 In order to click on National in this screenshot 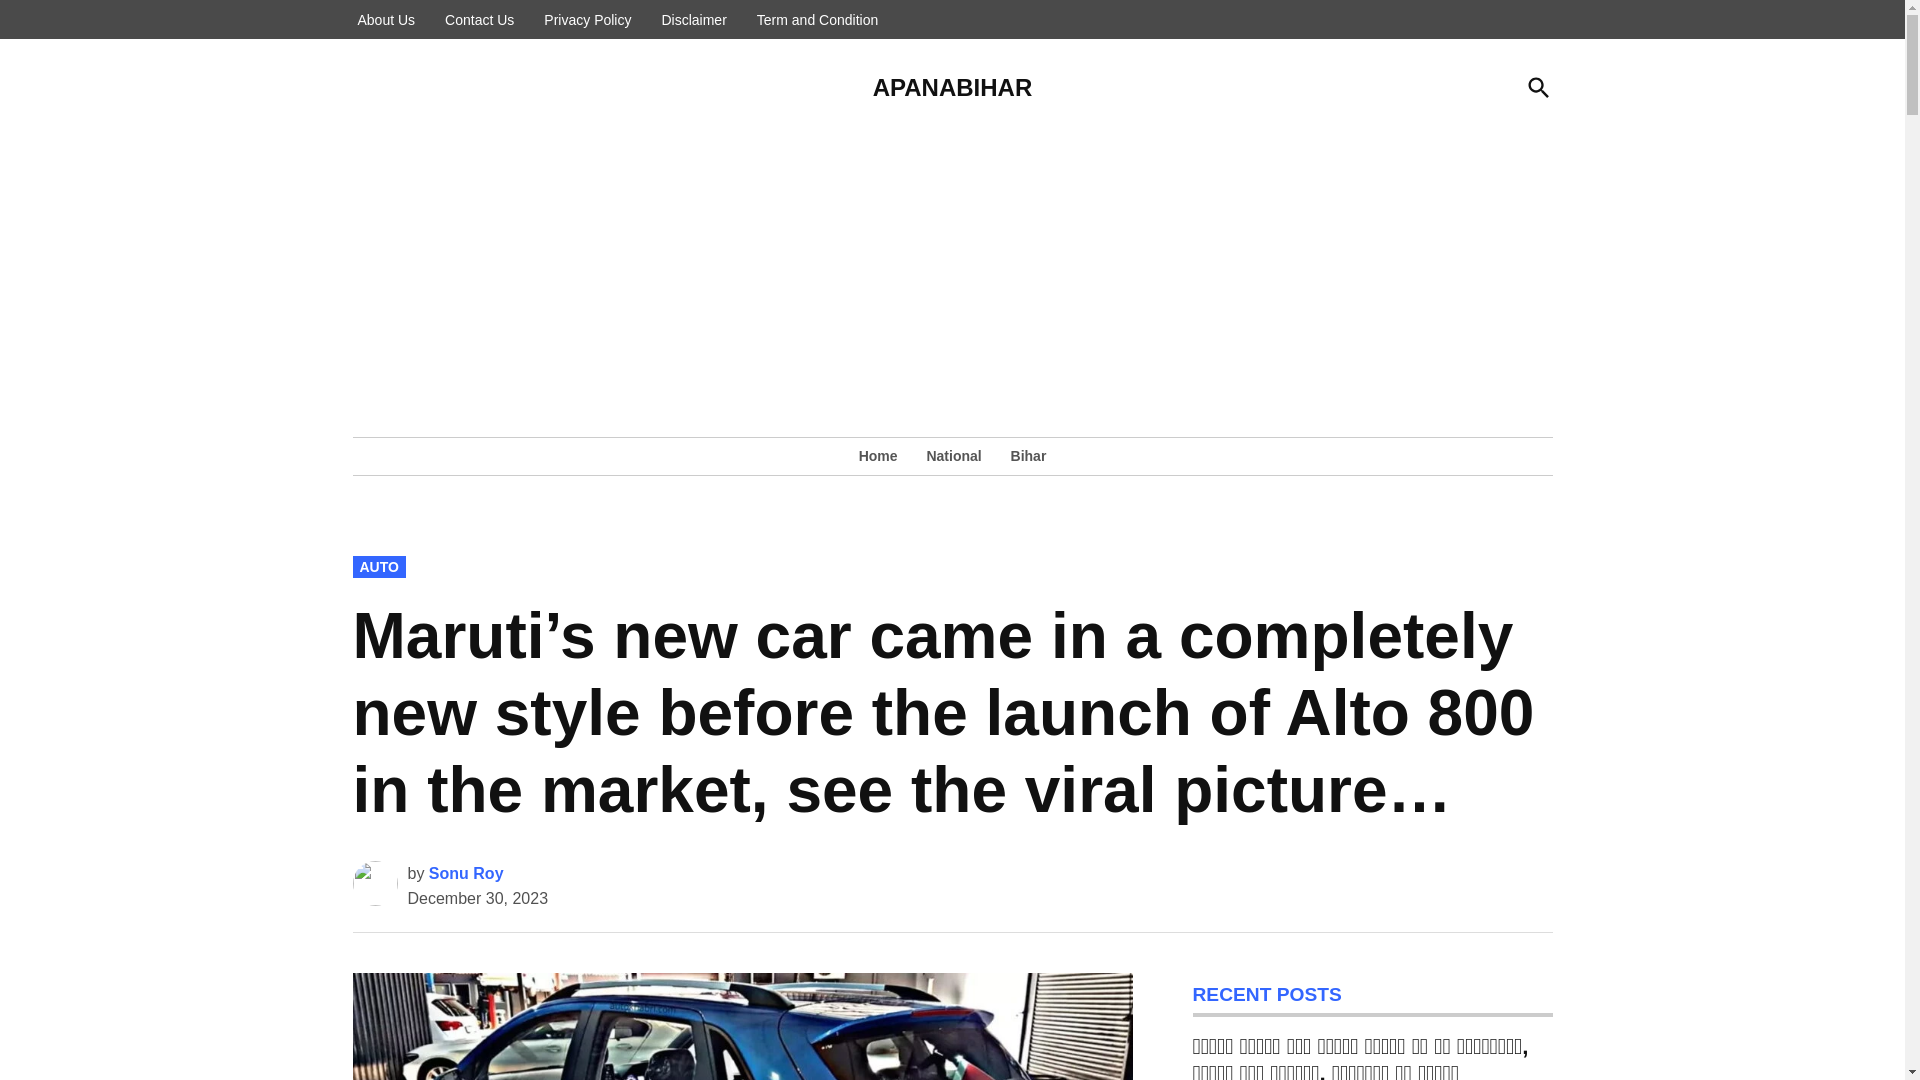, I will do `click(952, 455)`.